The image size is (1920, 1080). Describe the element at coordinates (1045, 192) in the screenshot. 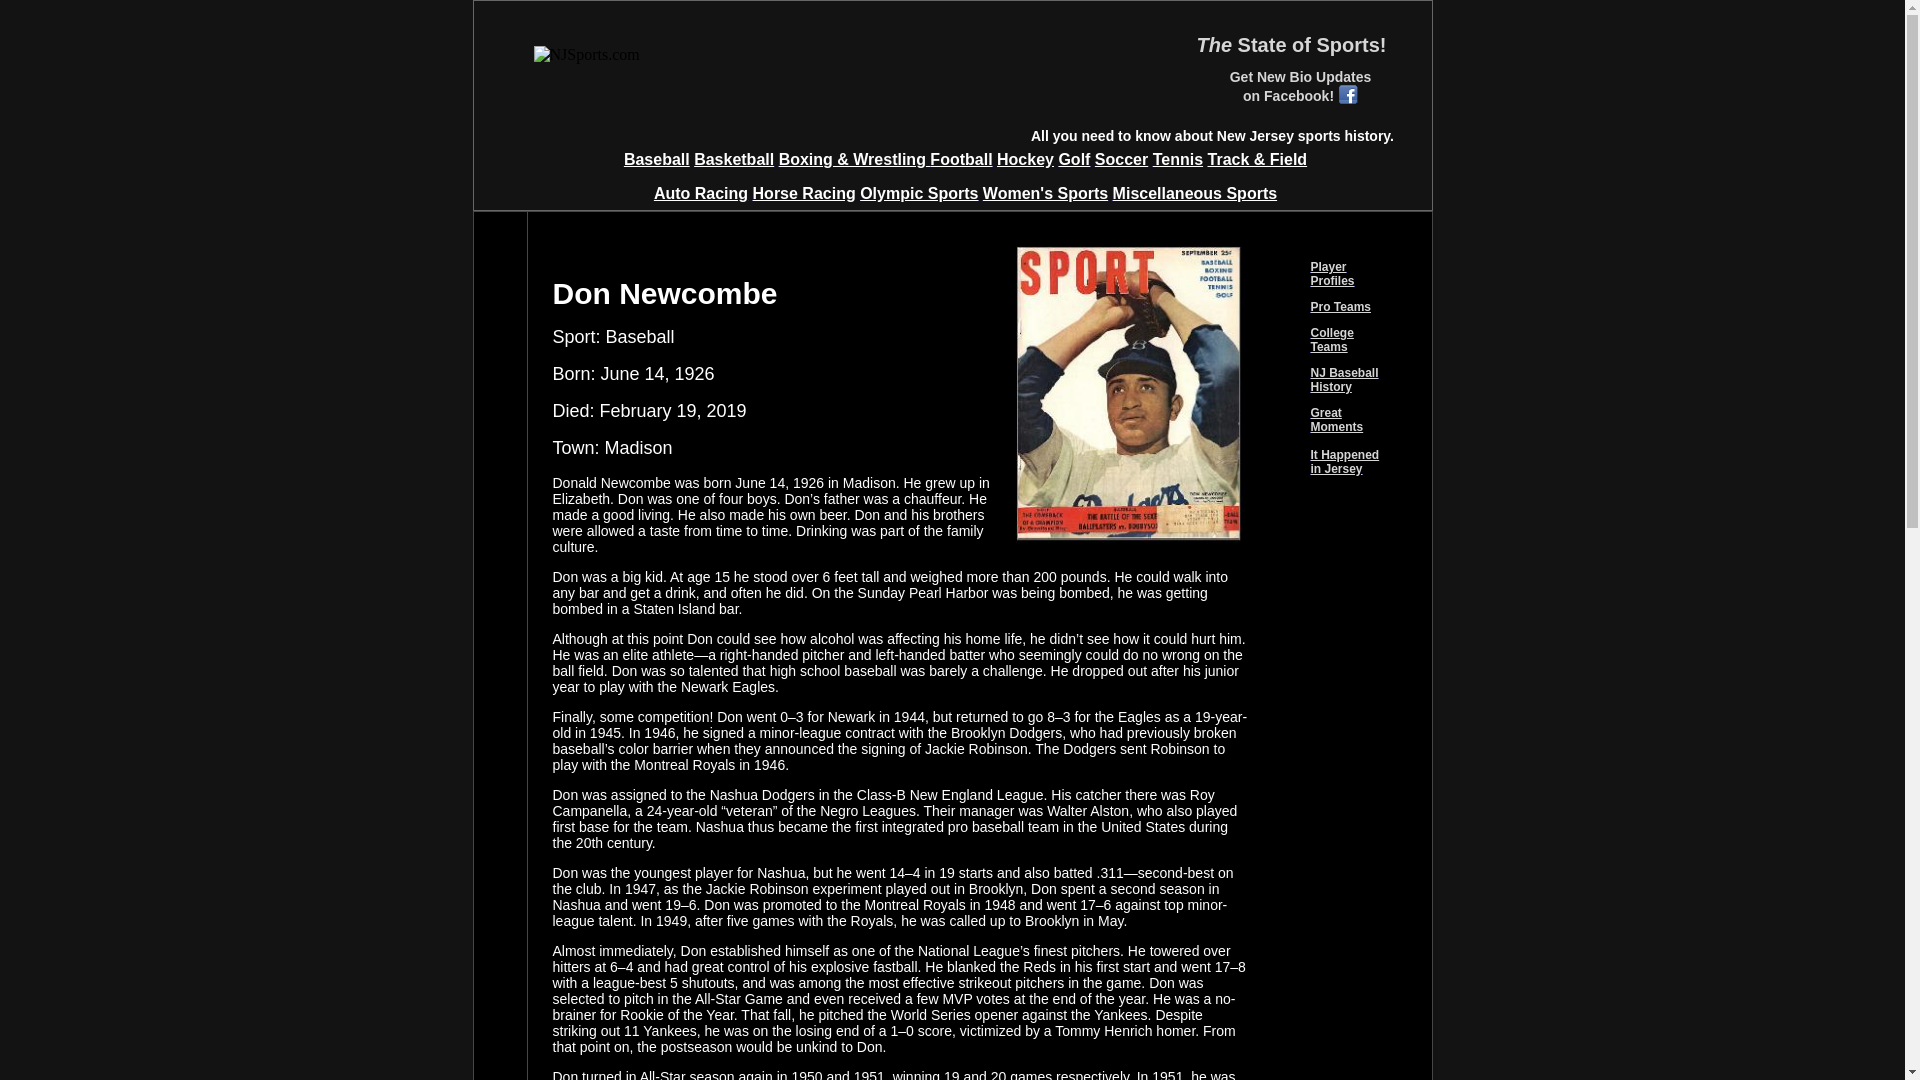

I see `Women's Sports` at that location.